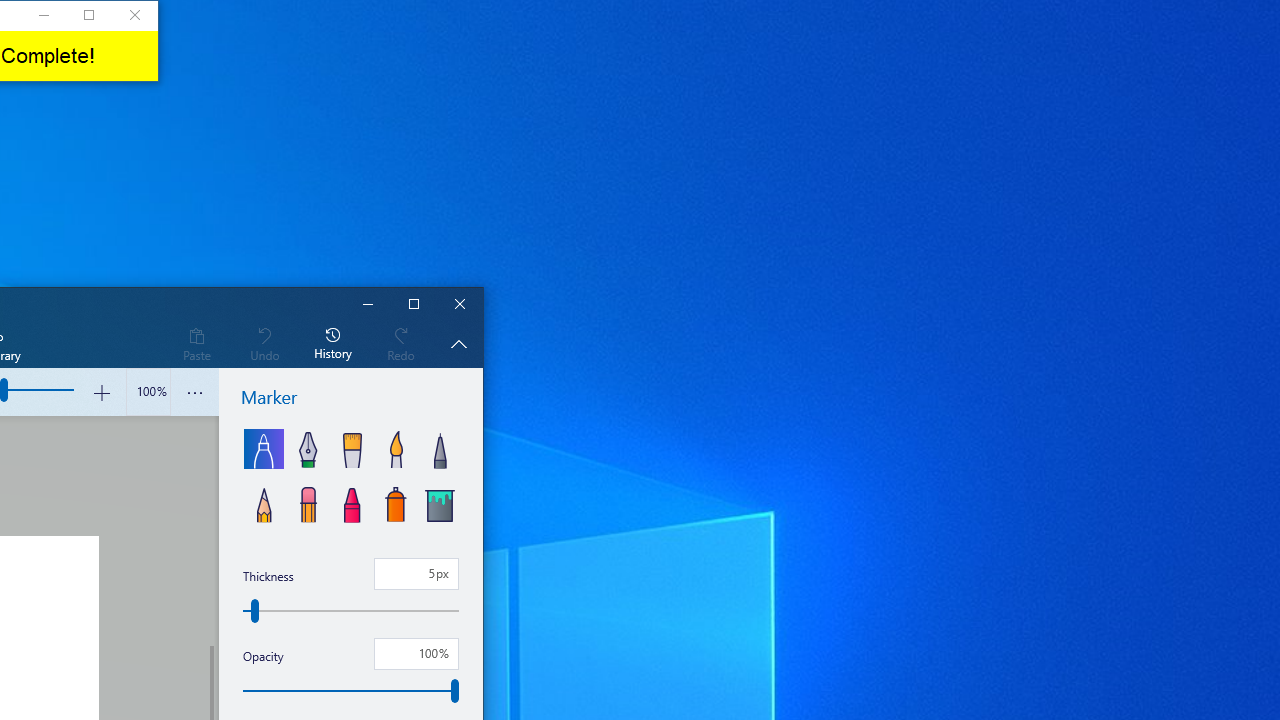 This screenshot has height=720, width=1280. What do you see at coordinates (308, 502) in the screenshot?
I see `Eraser` at bounding box center [308, 502].